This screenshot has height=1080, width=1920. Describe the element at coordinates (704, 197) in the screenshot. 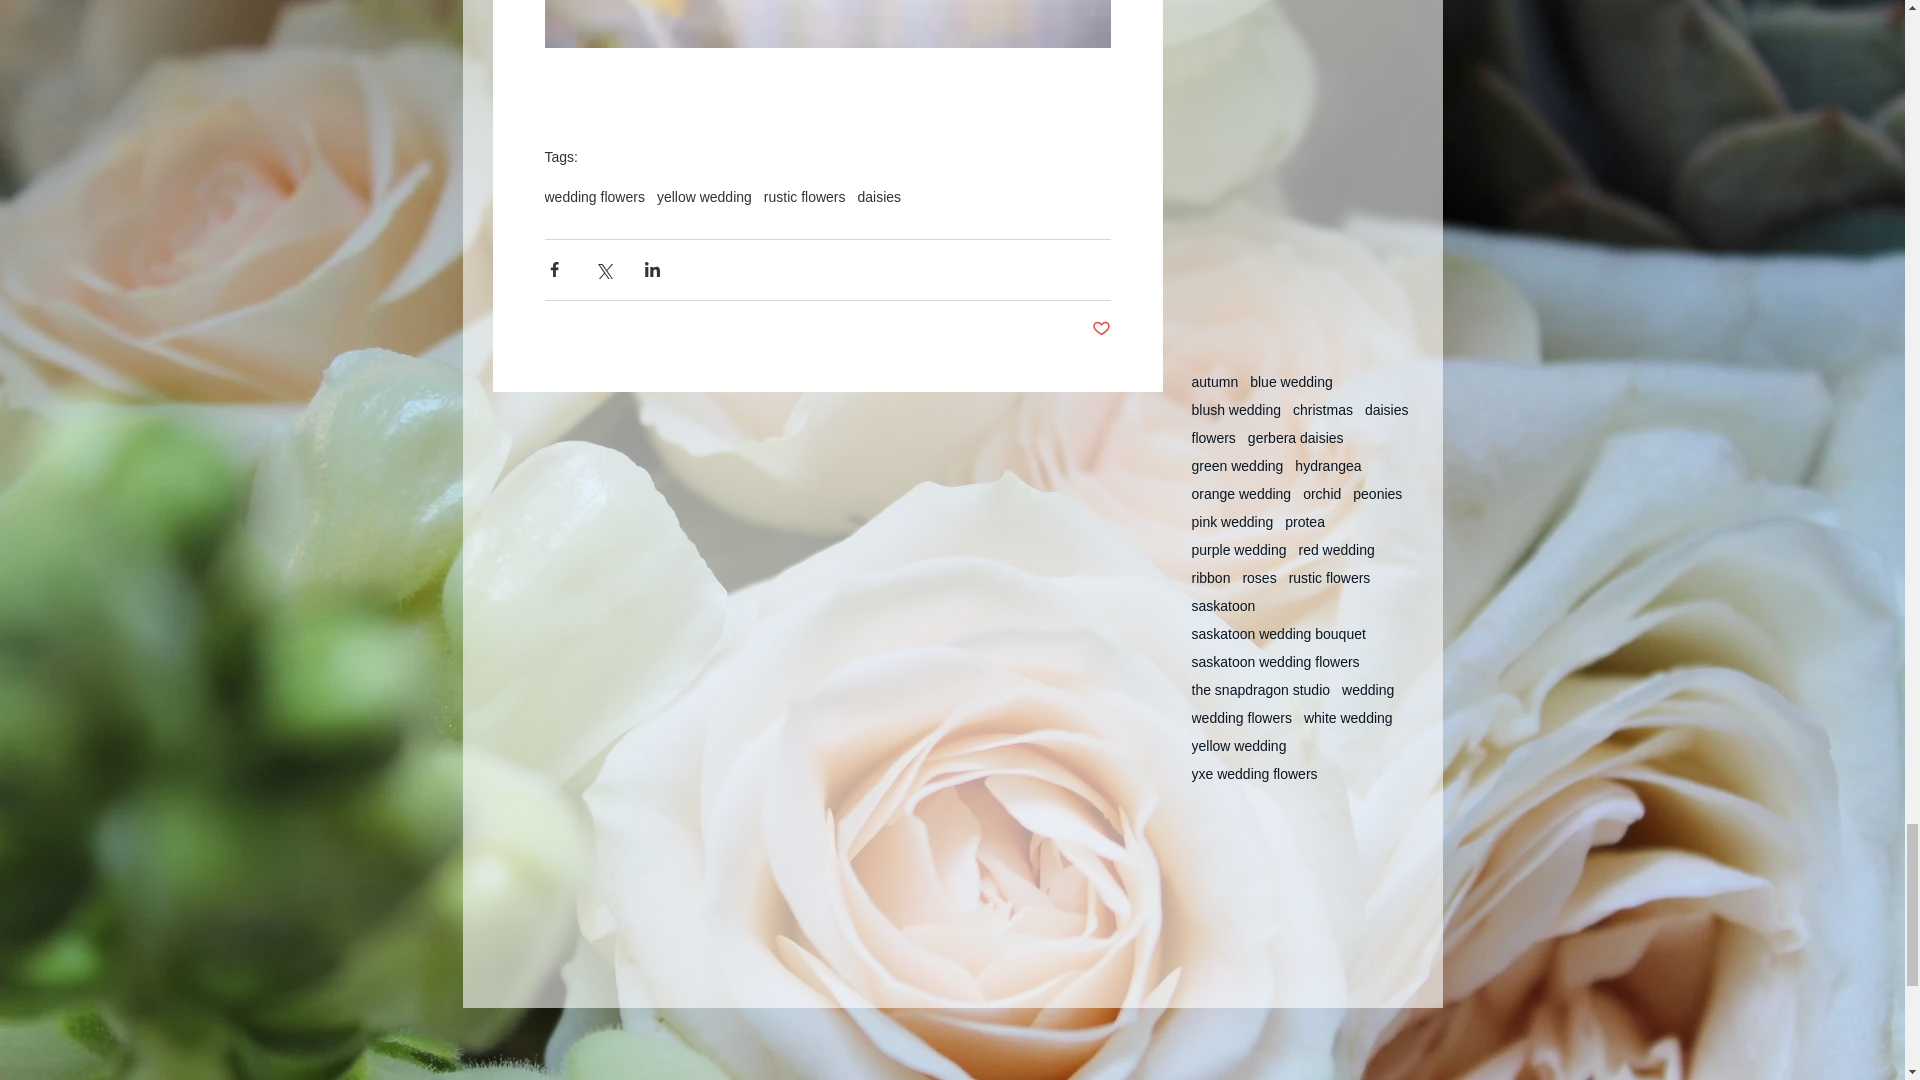

I see `yellow wedding` at that location.